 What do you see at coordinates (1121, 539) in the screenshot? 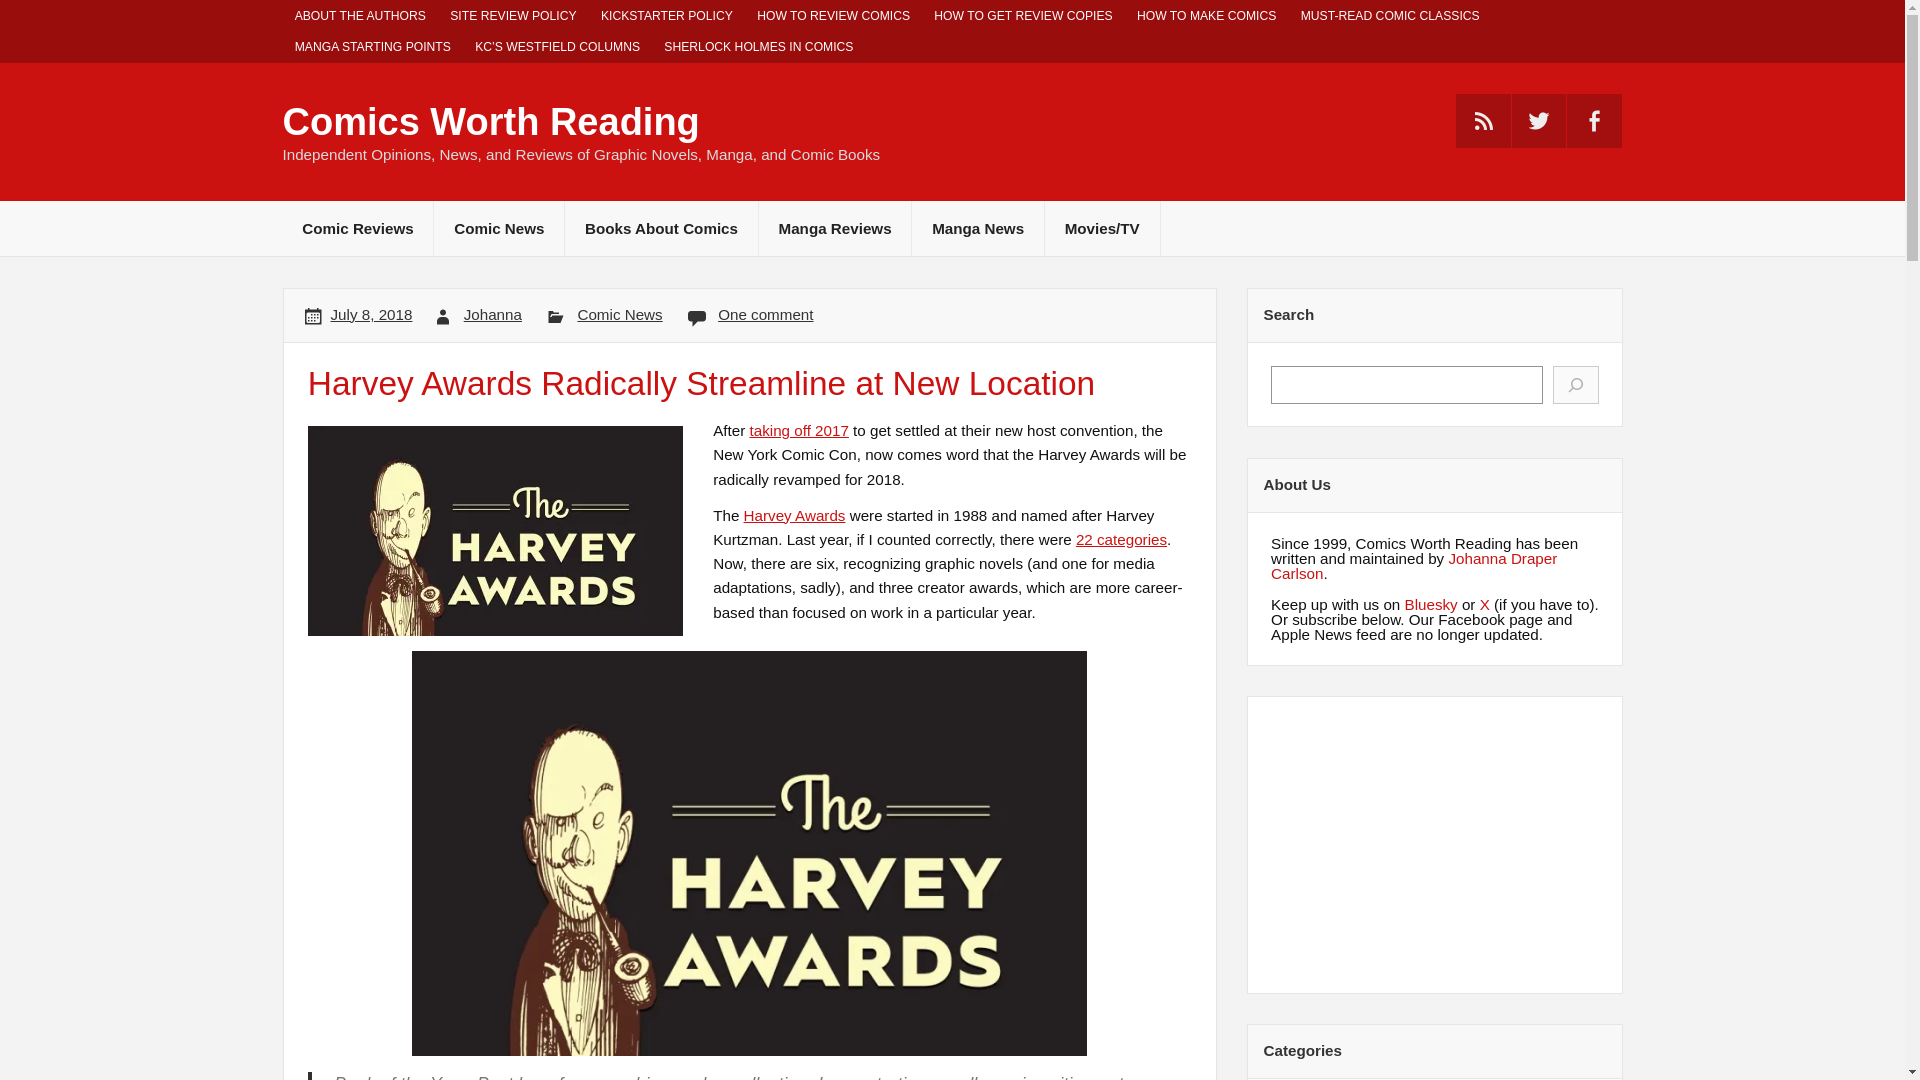
I see `22 categories` at bounding box center [1121, 539].